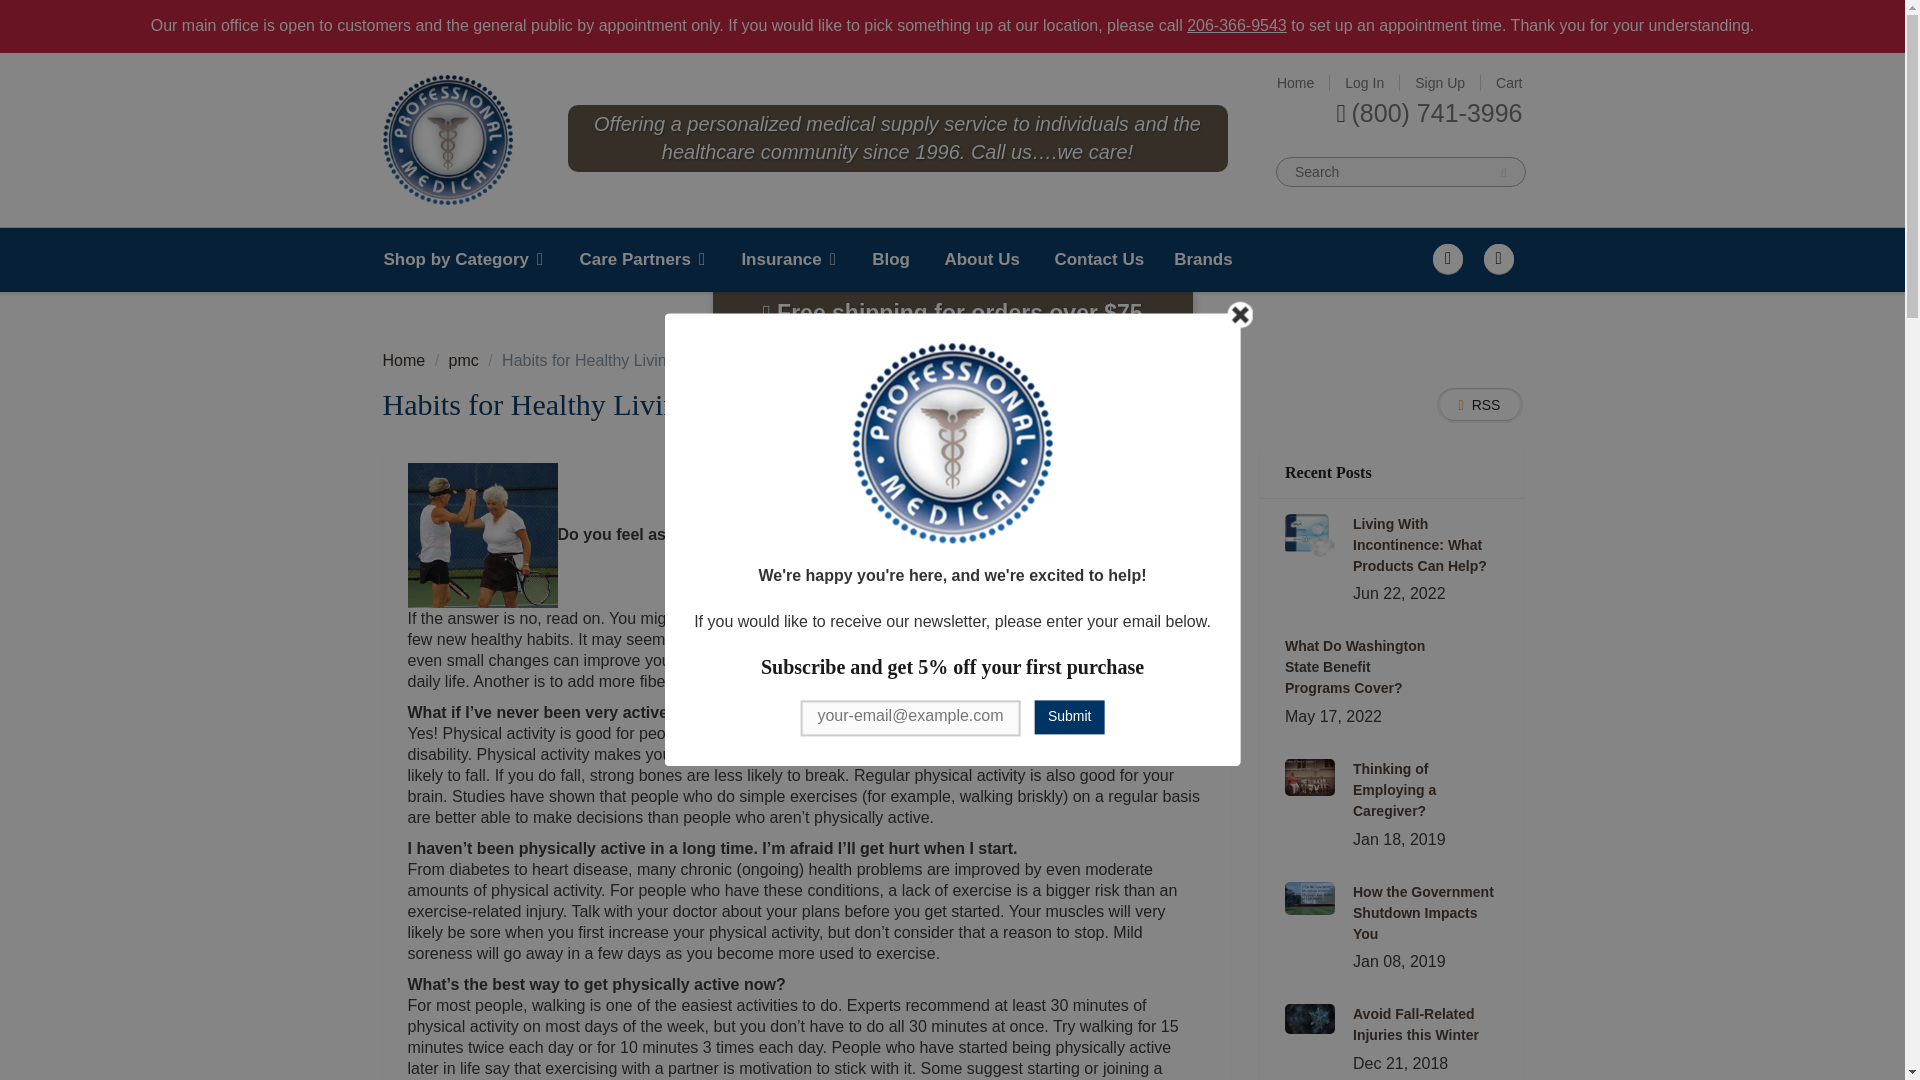 The height and width of the screenshot is (1080, 1920). What do you see at coordinates (1508, 82) in the screenshot?
I see `Cart` at bounding box center [1508, 82].